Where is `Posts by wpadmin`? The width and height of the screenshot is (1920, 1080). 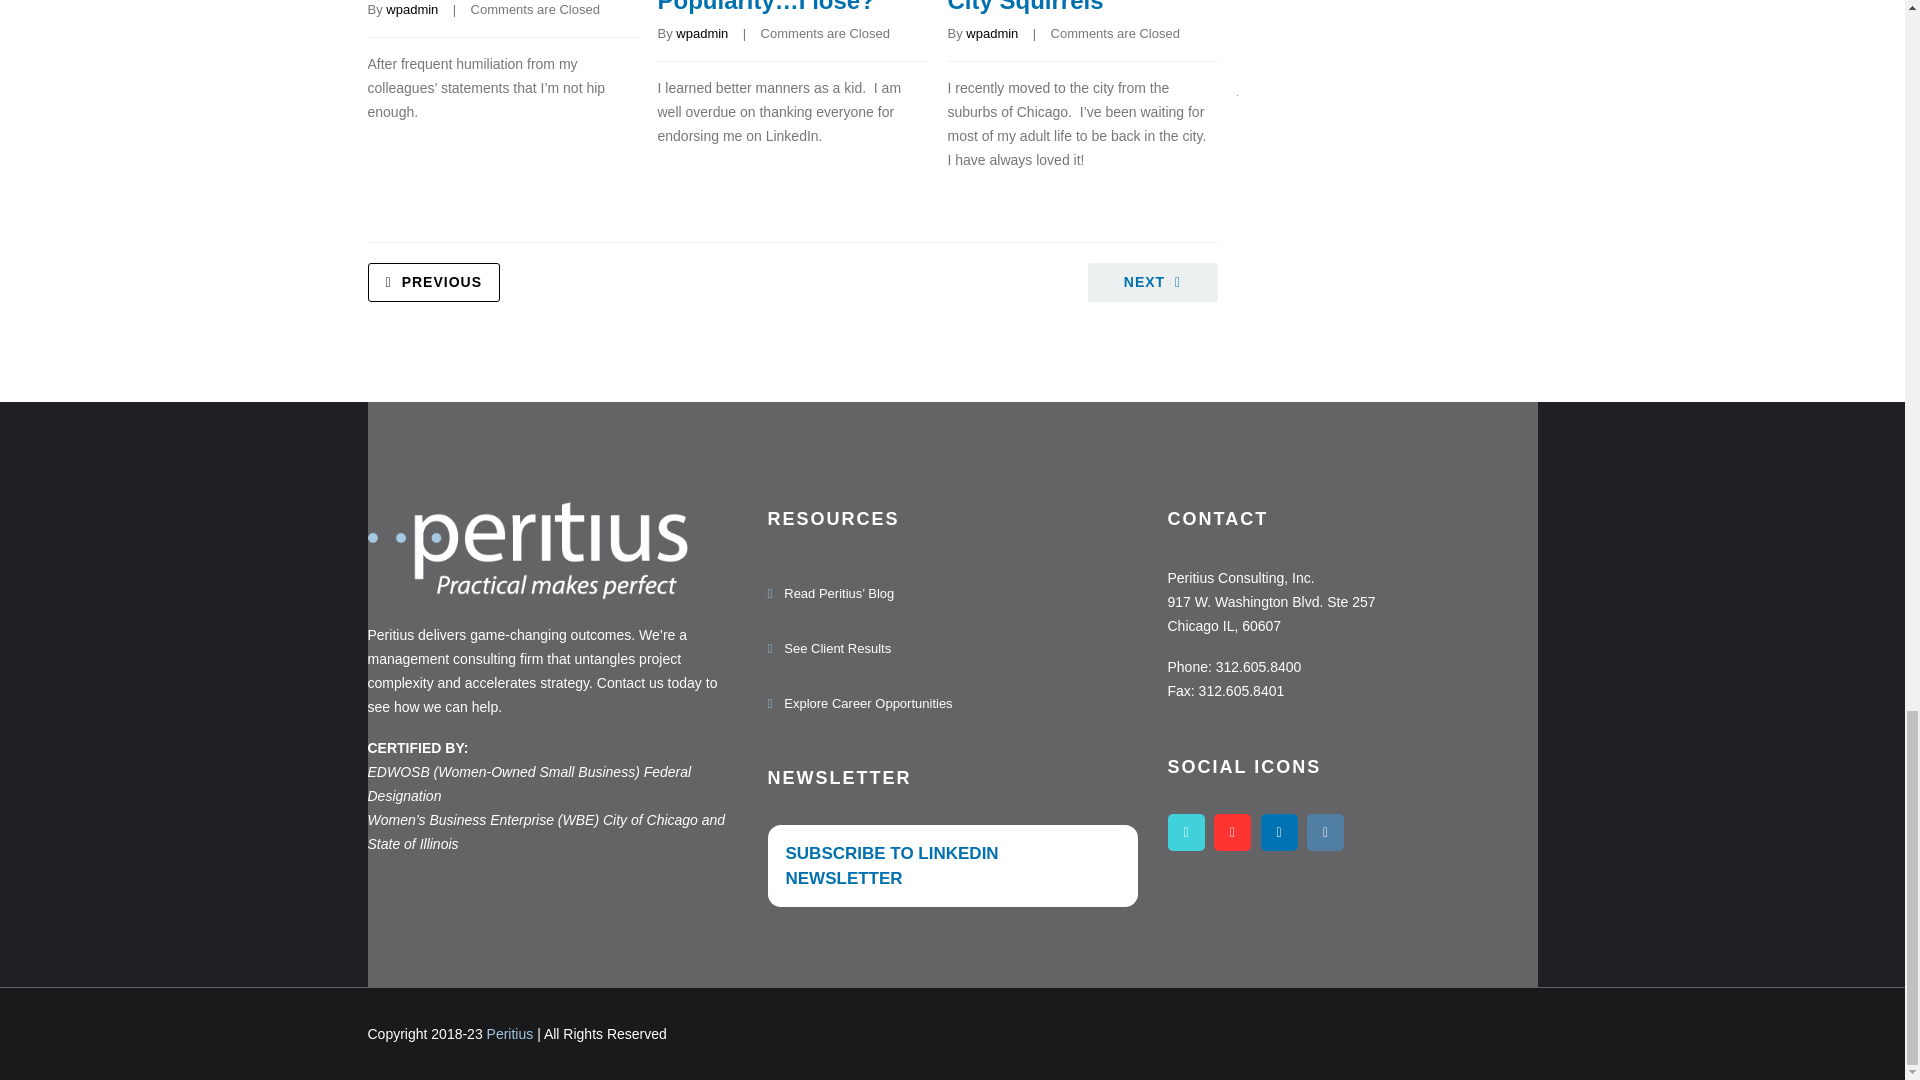 Posts by wpadmin is located at coordinates (991, 33).